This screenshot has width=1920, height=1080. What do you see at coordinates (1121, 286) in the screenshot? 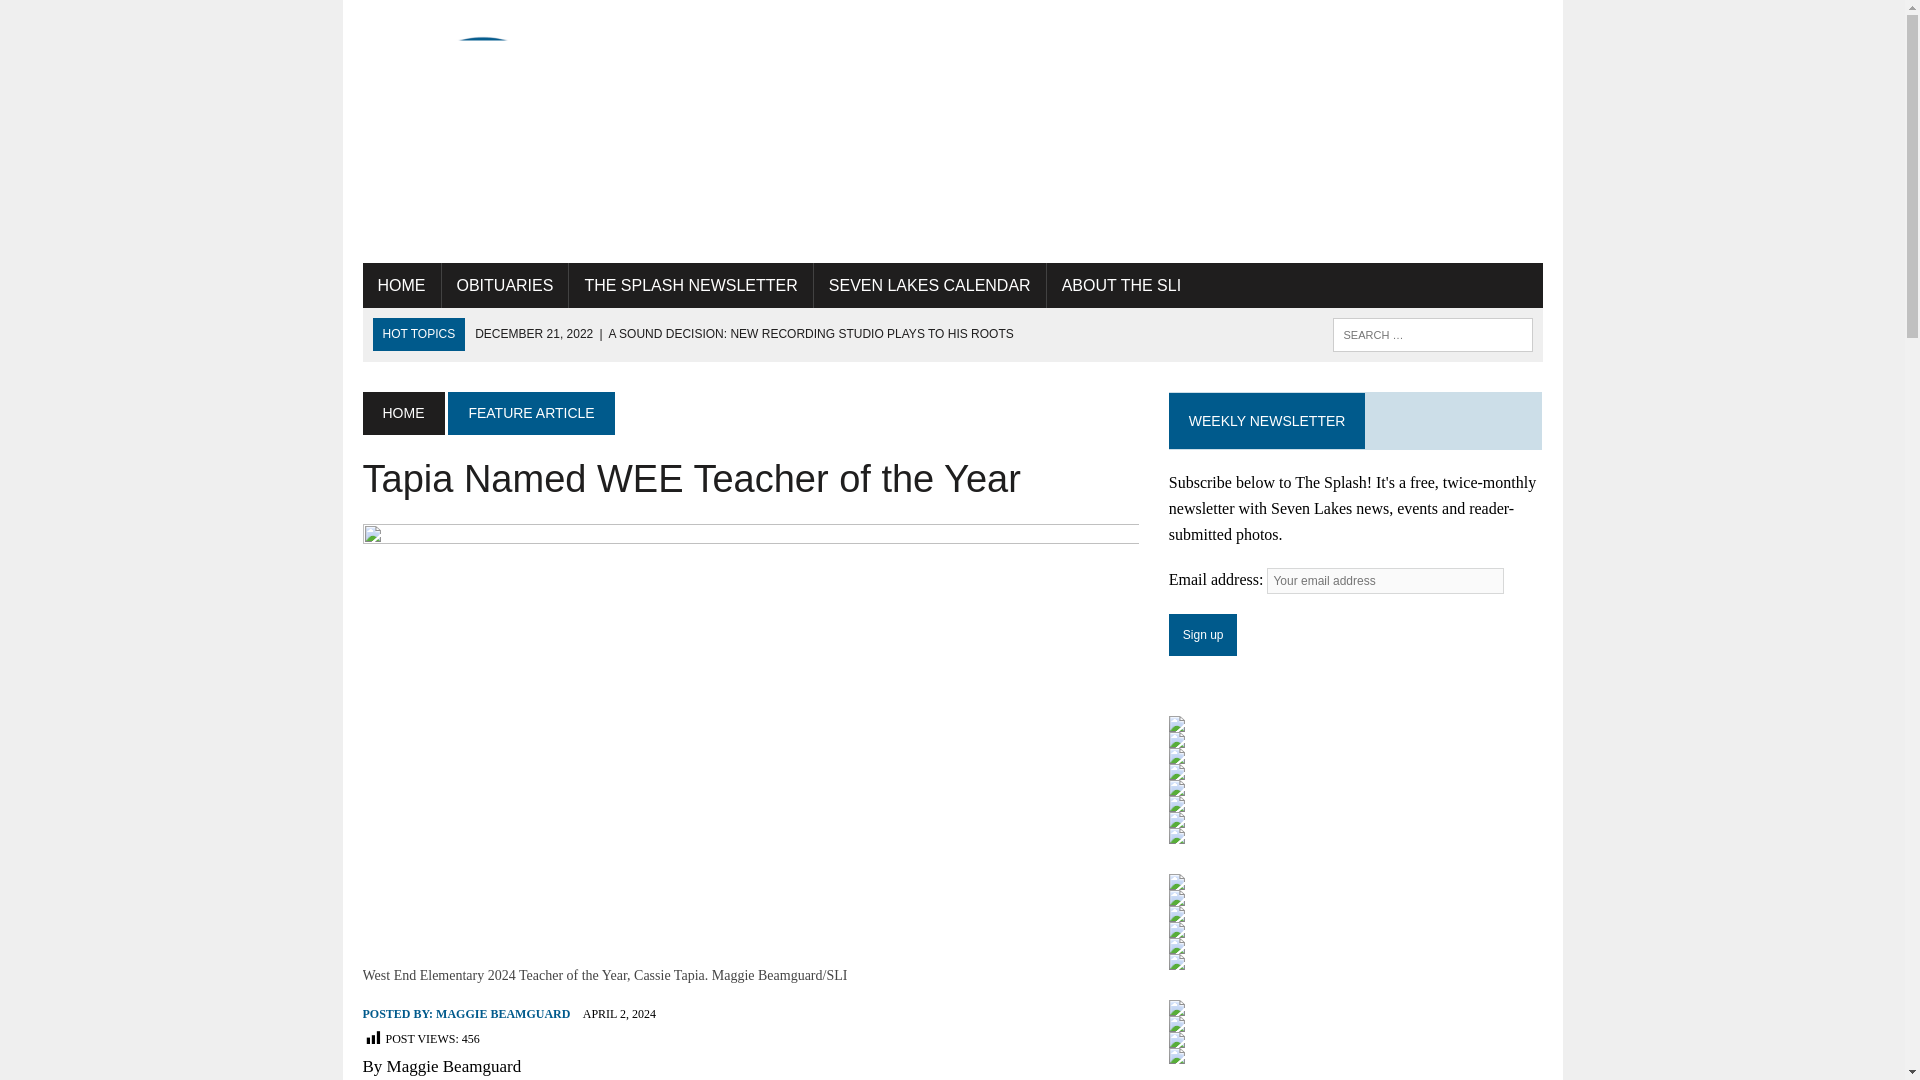
I see `ABOUT THE SLI` at bounding box center [1121, 286].